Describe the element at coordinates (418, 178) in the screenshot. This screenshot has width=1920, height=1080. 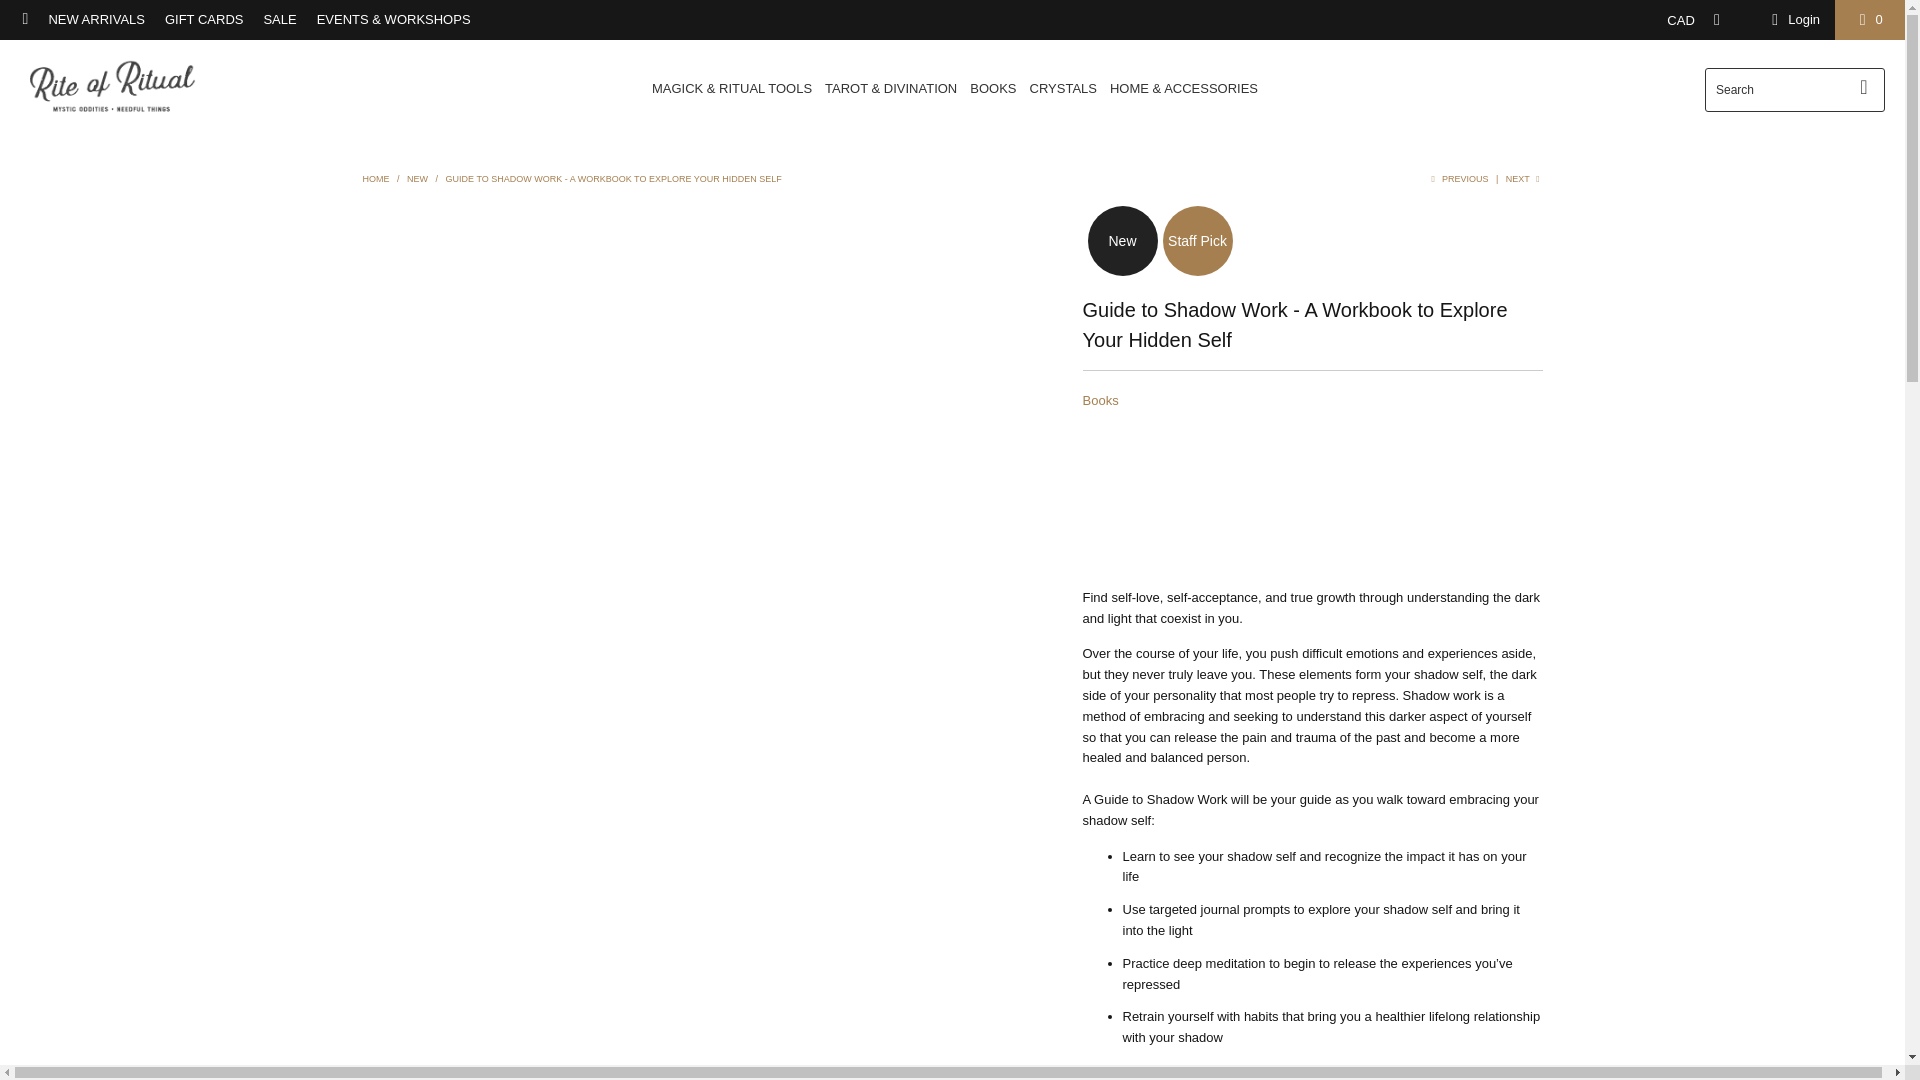
I see `NEW` at that location.